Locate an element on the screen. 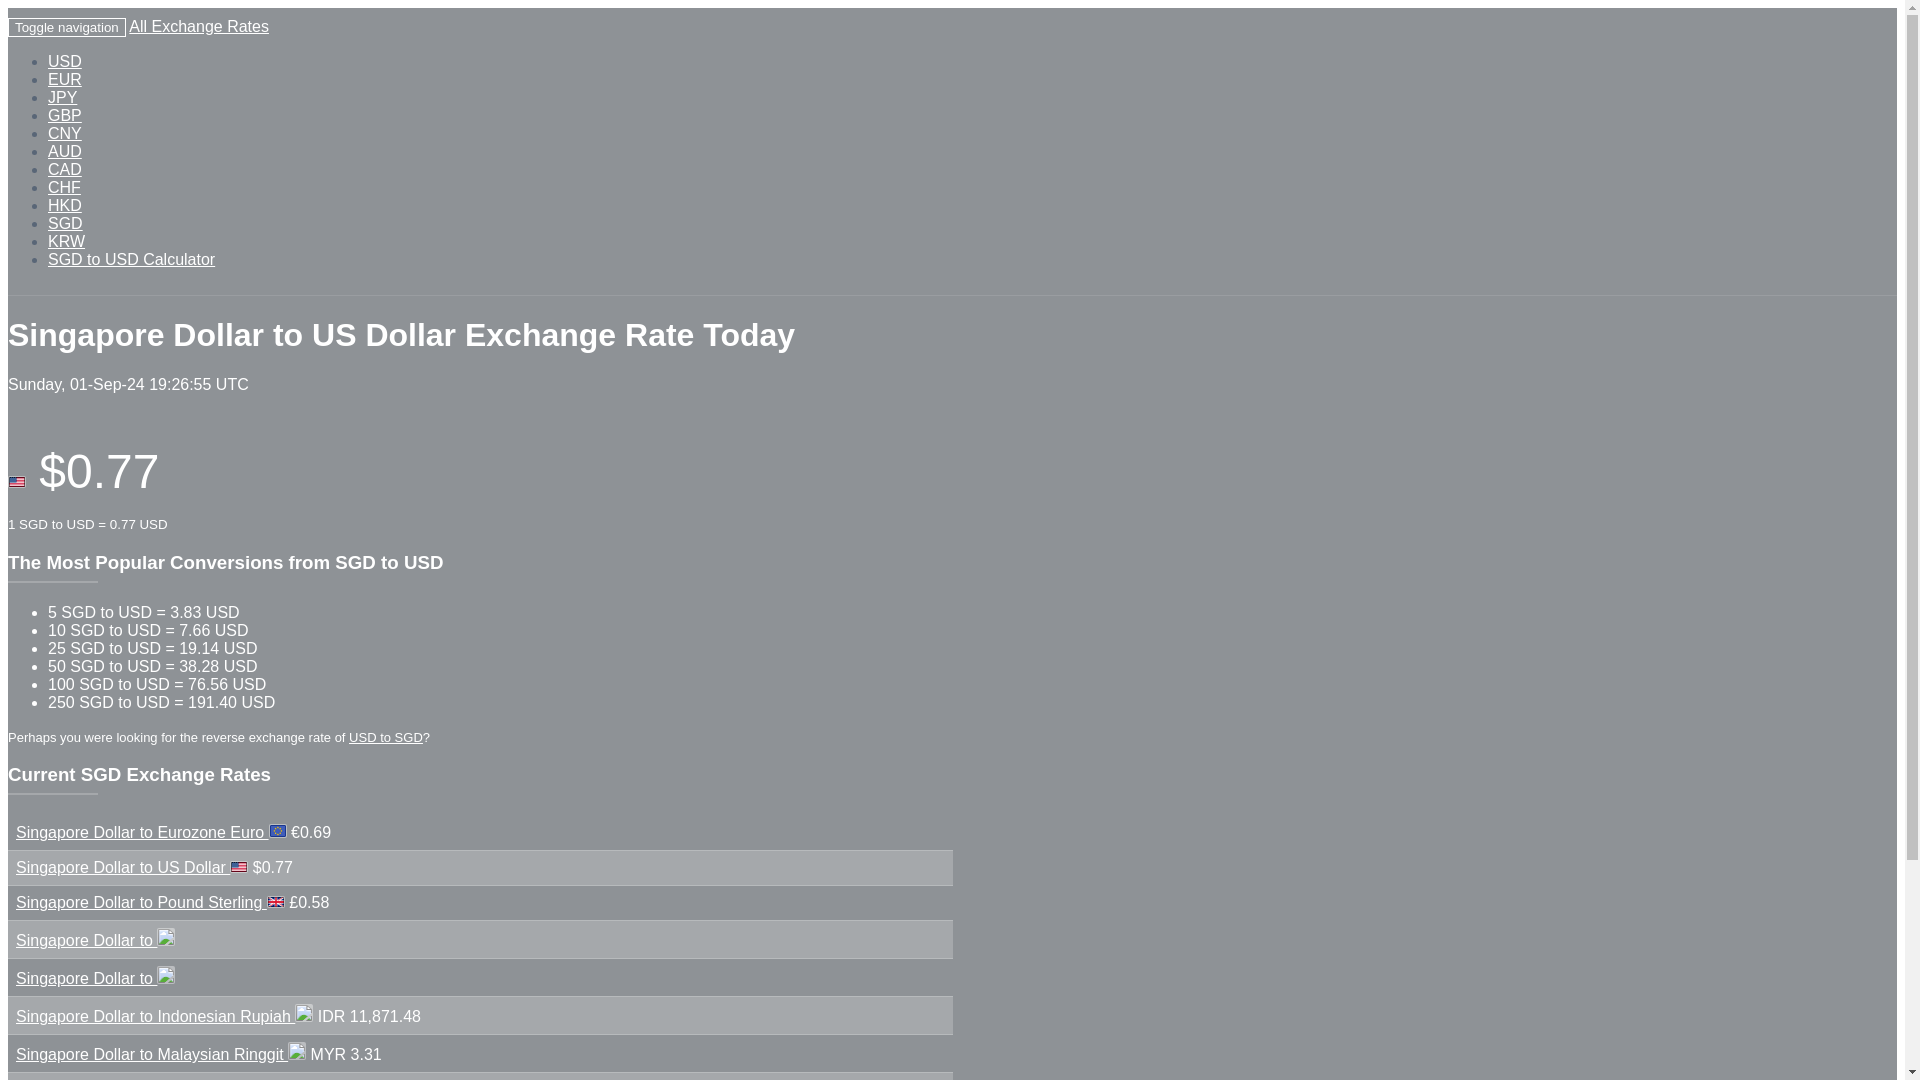  GBP is located at coordinates (65, 115).